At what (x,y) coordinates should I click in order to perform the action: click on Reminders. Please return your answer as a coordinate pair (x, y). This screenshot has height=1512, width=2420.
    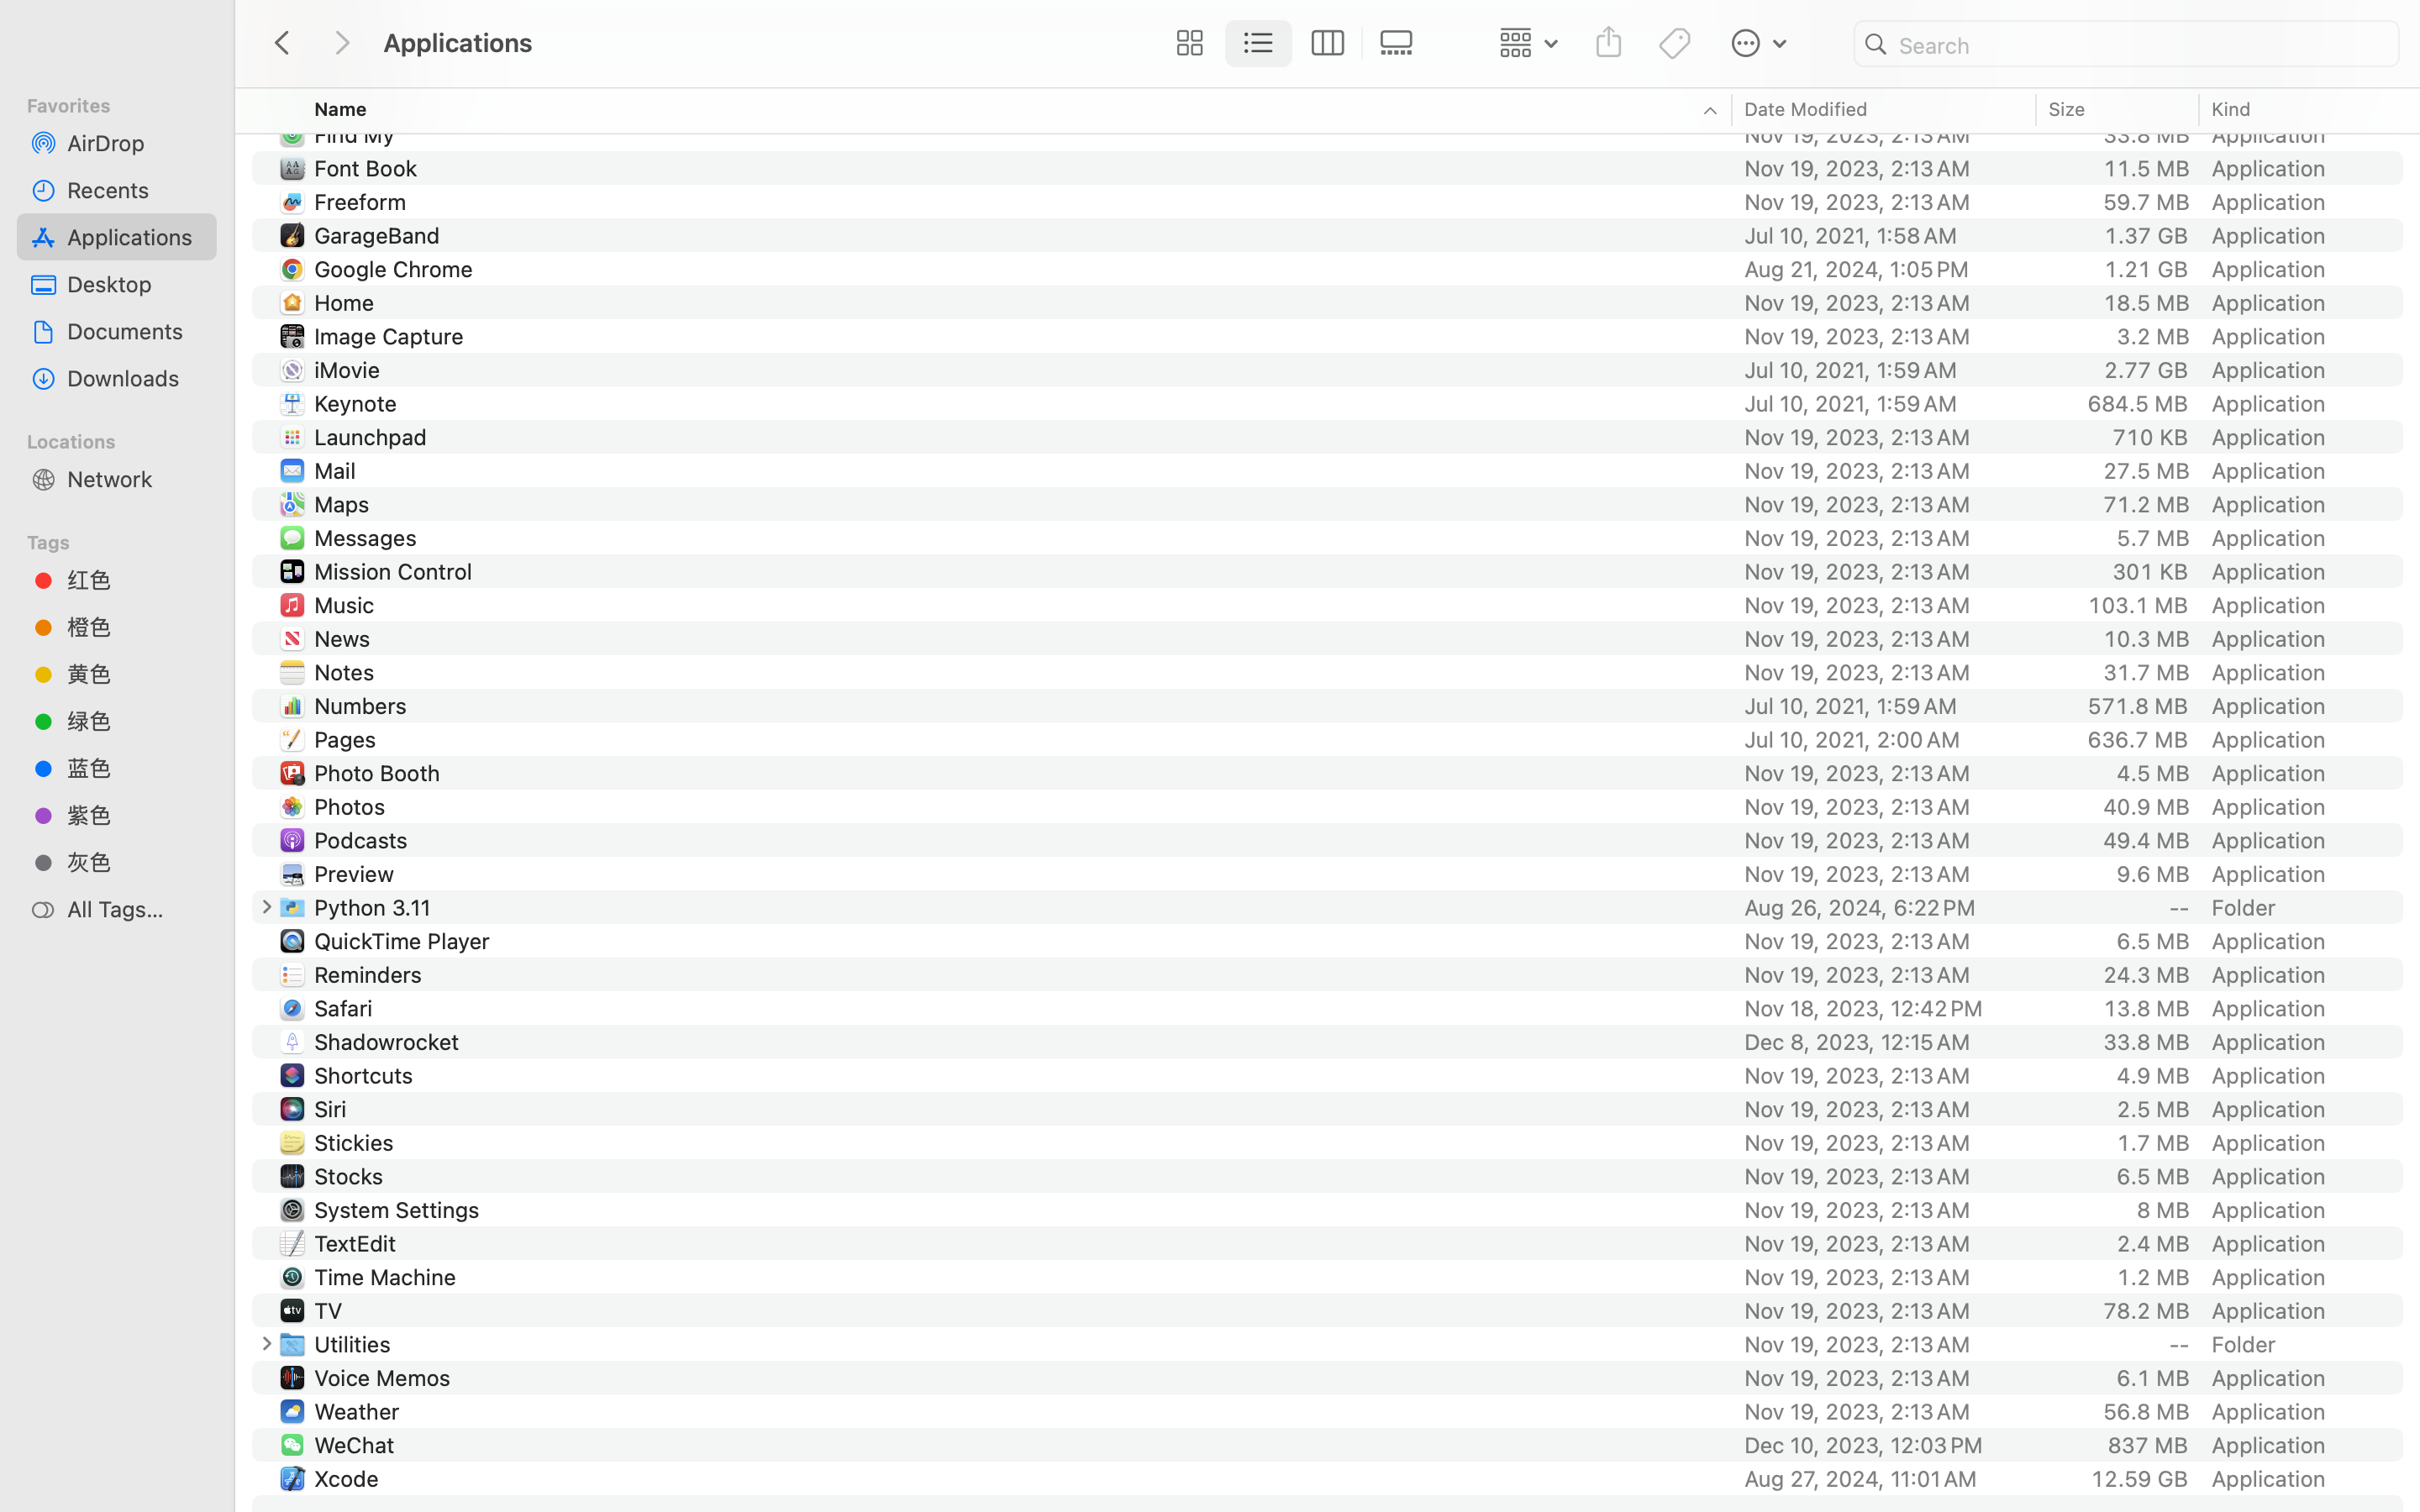
    Looking at the image, I should click on (371, 974).